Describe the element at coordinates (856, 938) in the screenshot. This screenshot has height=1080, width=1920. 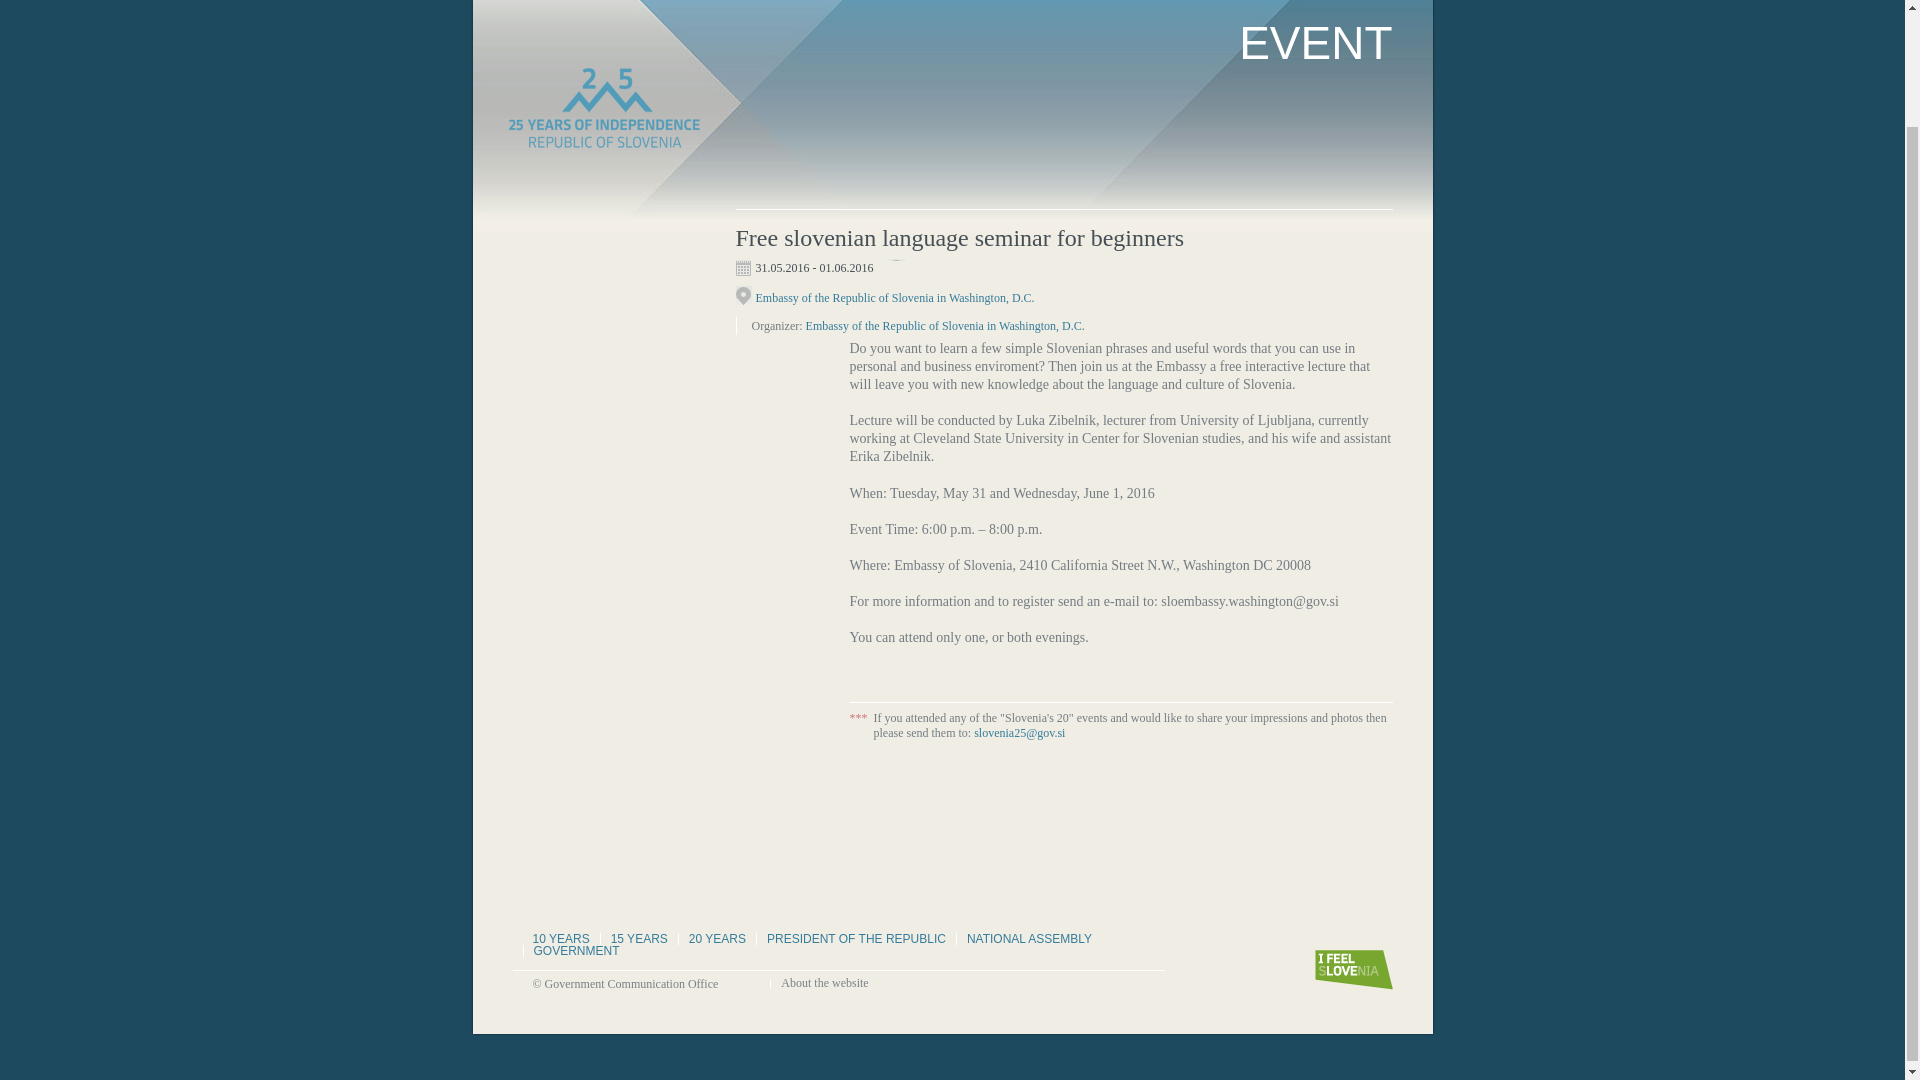
I see `PRESIDENT OF THE REPUBLIC` at that location.